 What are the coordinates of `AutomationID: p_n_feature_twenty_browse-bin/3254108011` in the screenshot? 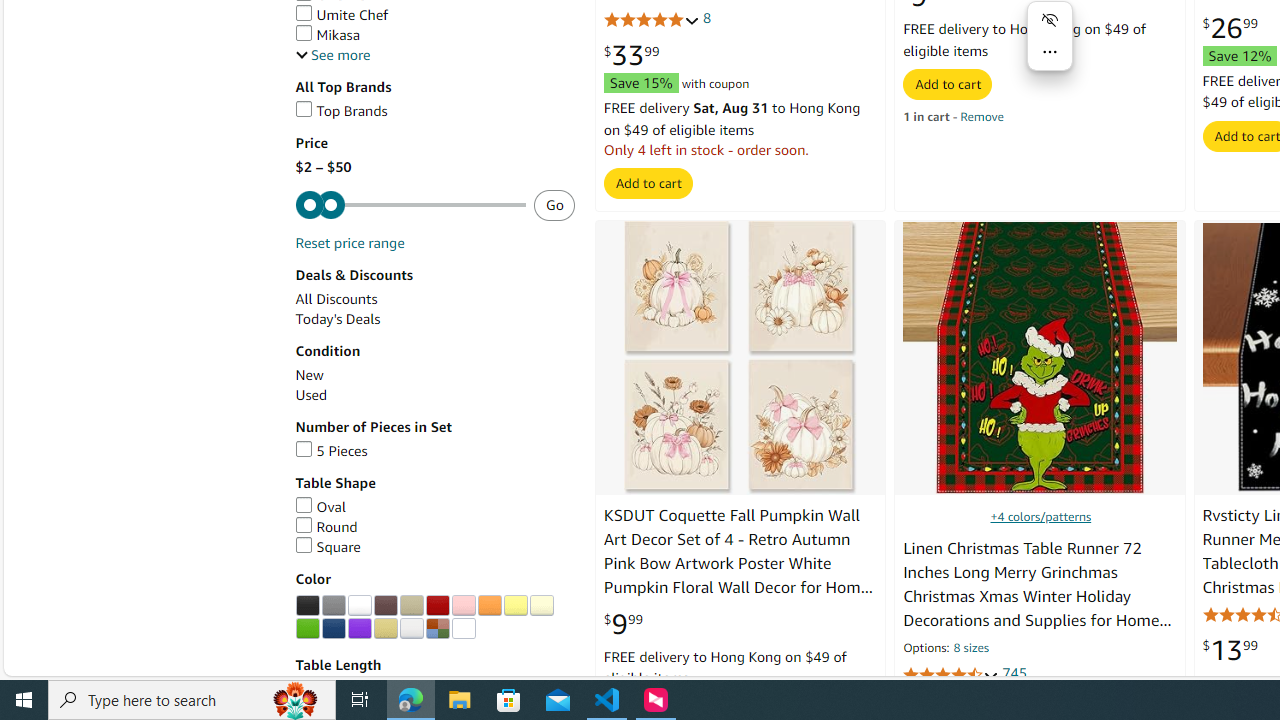 It's located at (307, 628).